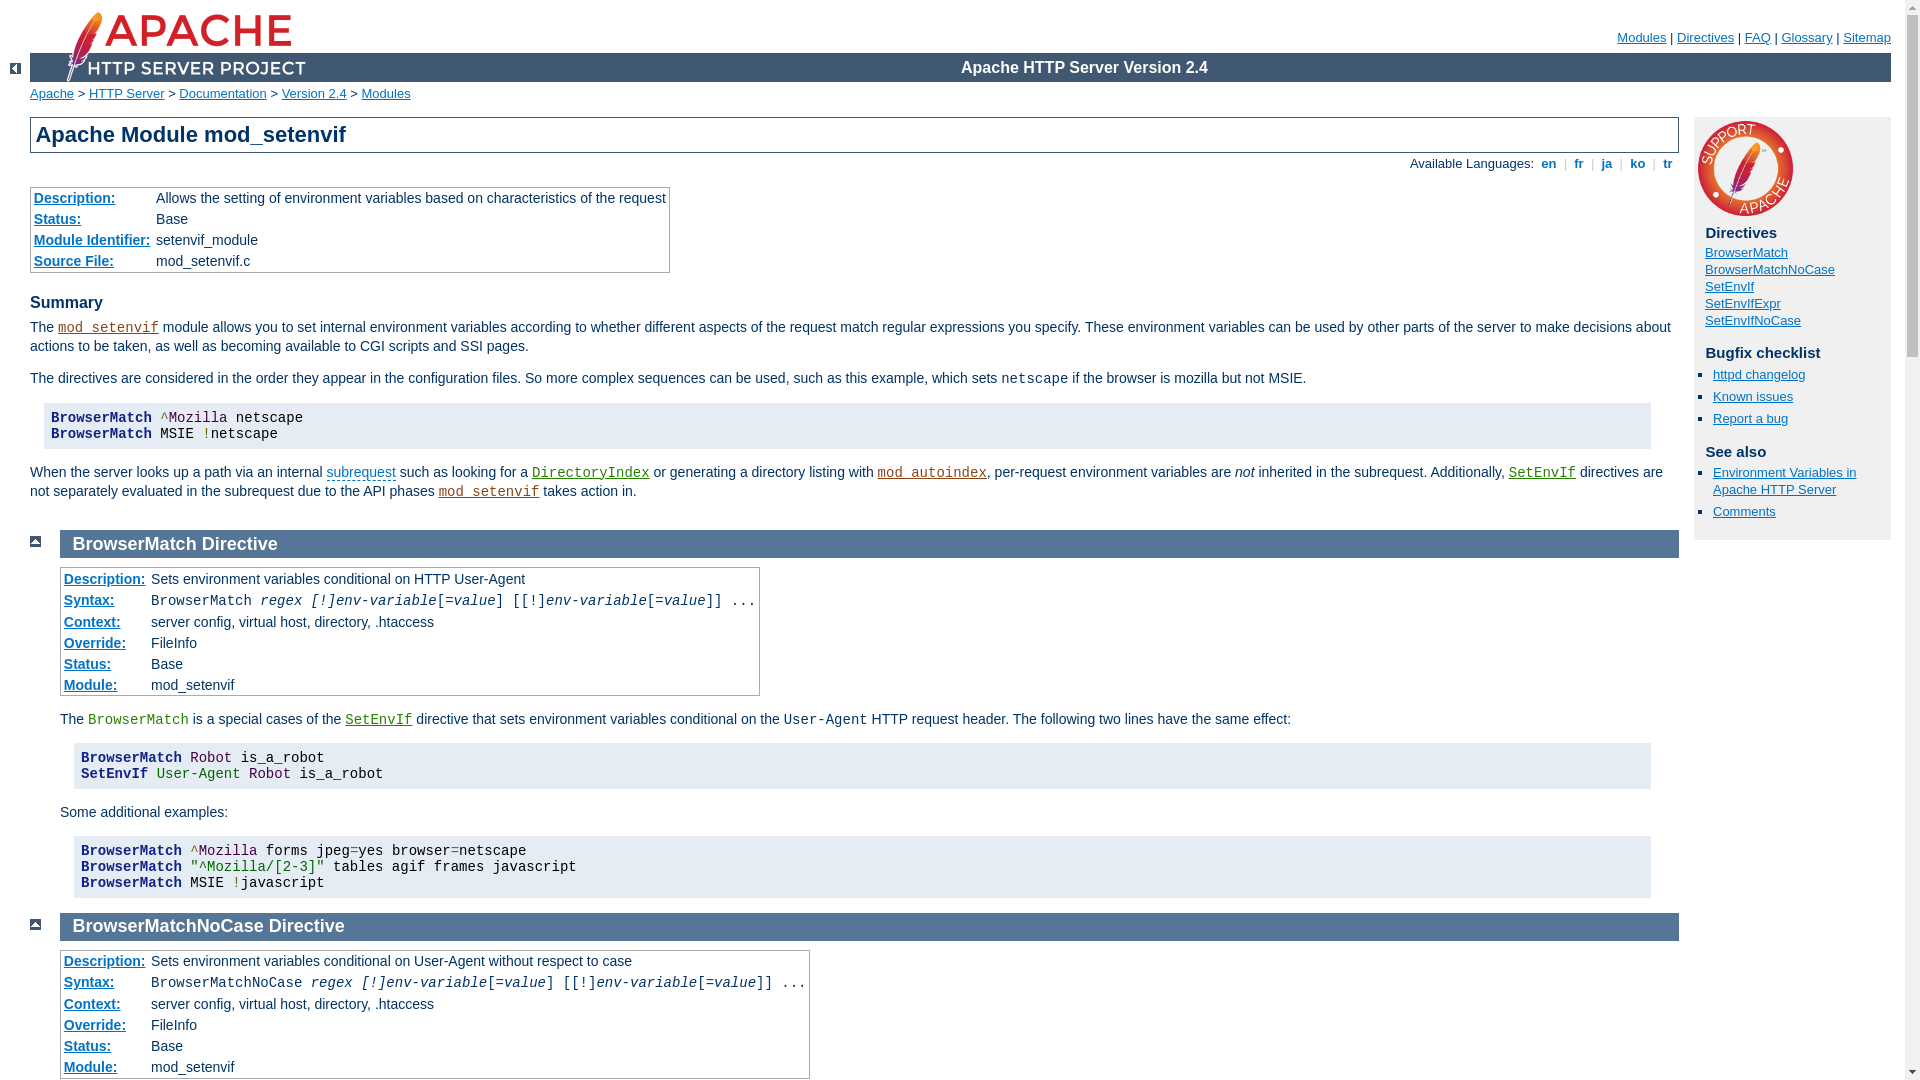 The height and width of the screenshot is (1080, 1920). I want to click on BrowserMatch, so click(135, 544).